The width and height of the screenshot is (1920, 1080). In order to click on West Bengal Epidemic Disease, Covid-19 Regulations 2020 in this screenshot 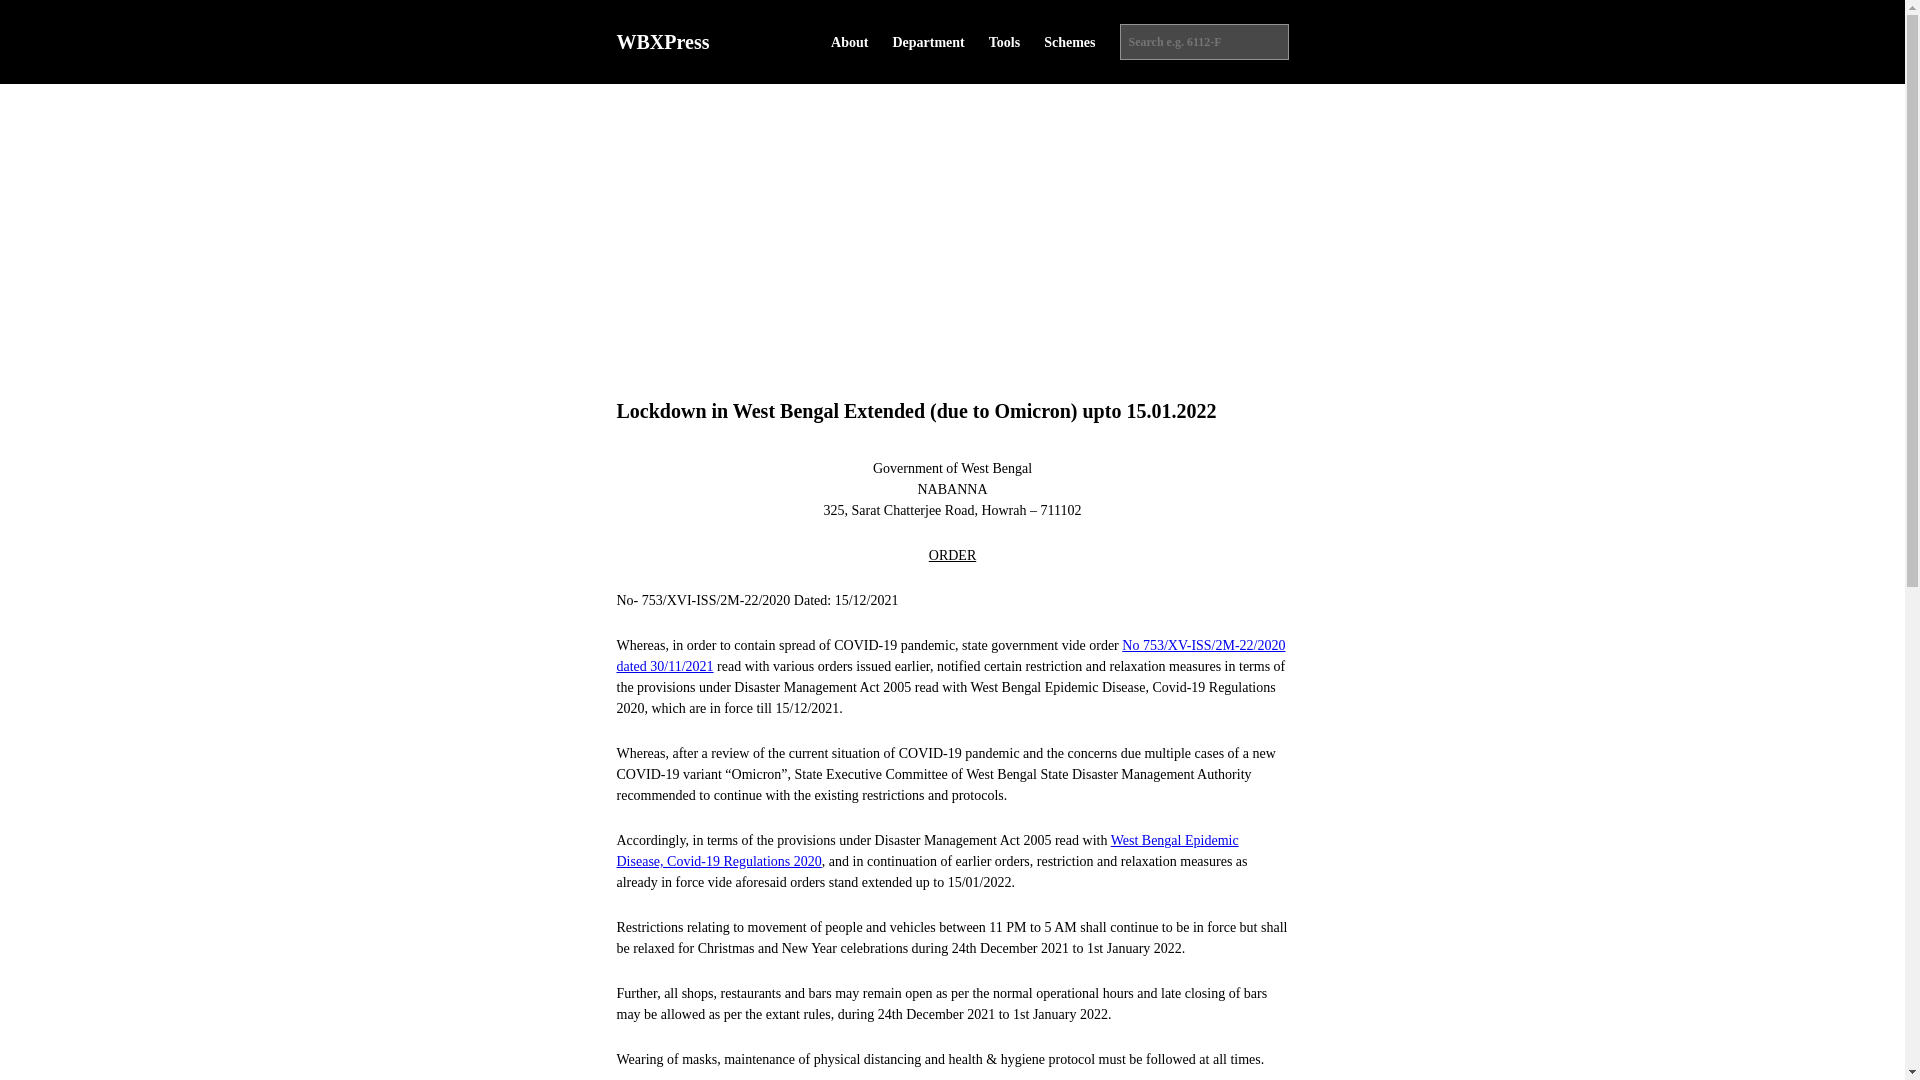, I will do `click(927, 850)`.